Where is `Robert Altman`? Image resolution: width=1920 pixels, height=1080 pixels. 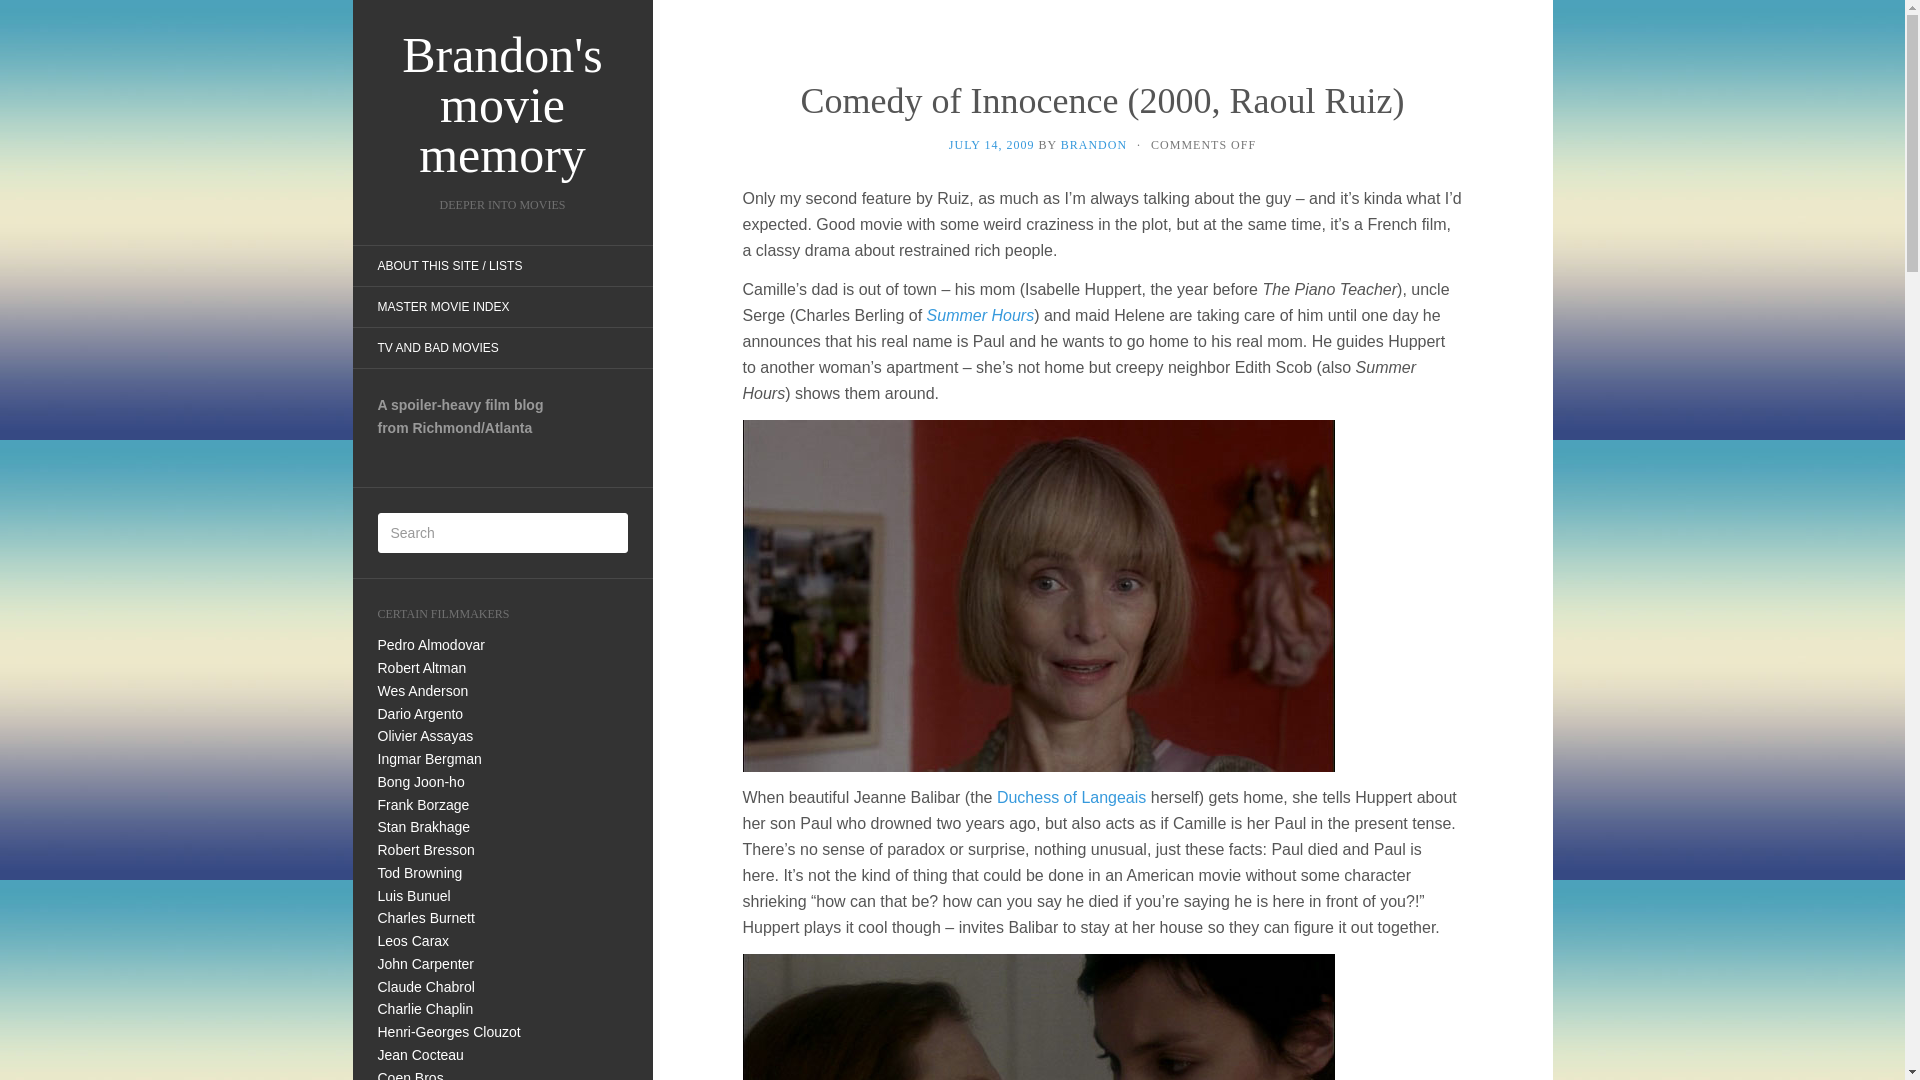 Robert Altman is located at coordinates (422, 668).